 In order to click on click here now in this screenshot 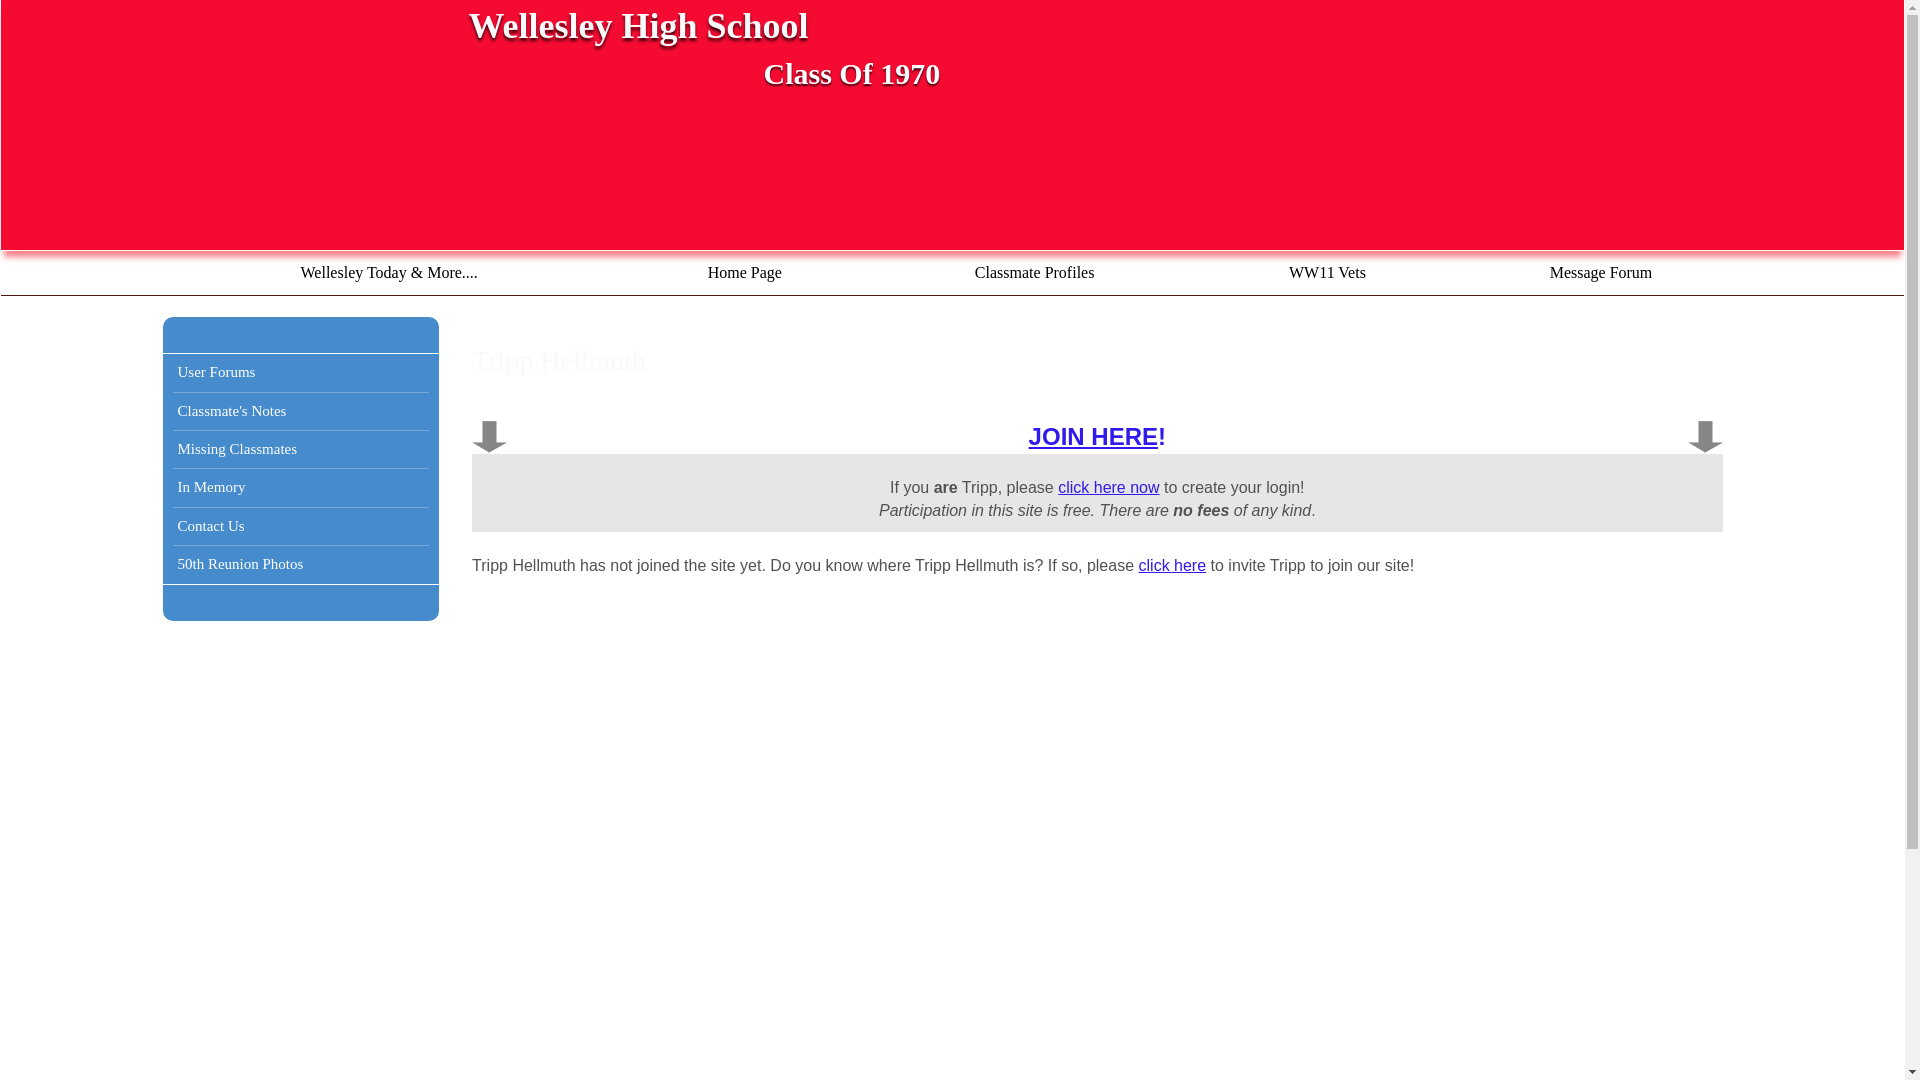, I will do `click(1108, 487)`.